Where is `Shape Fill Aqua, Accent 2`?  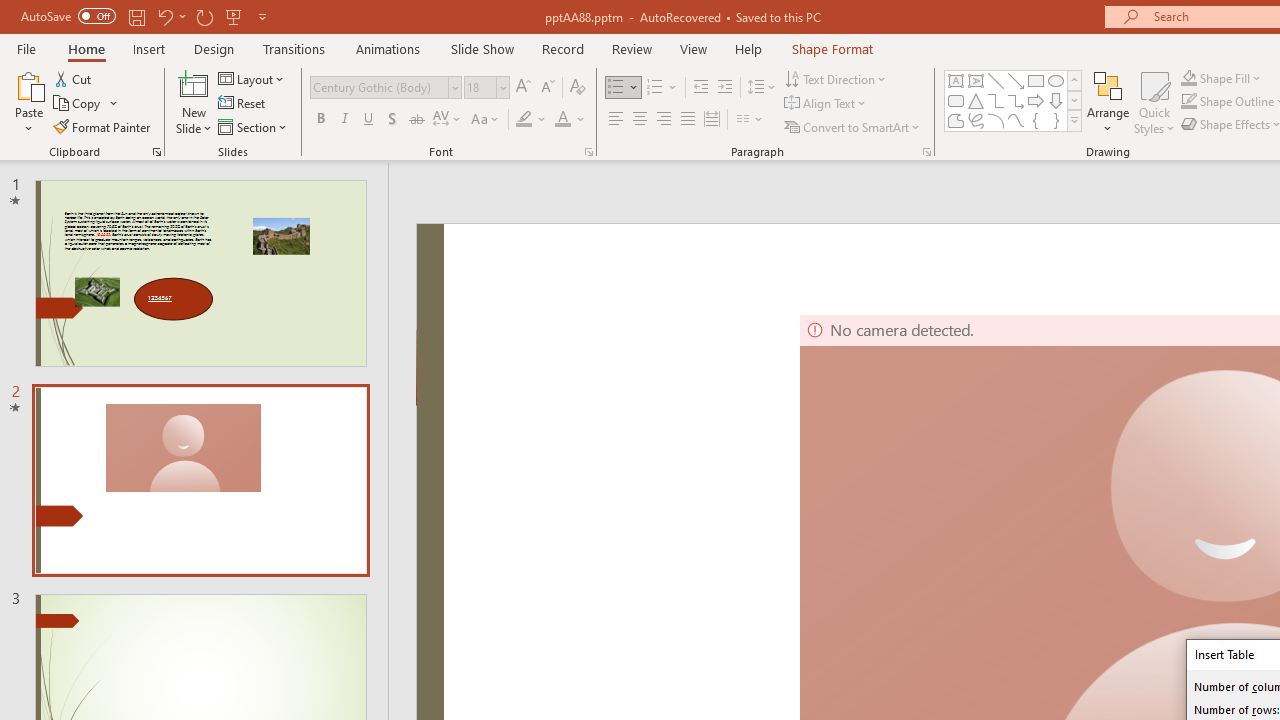
Shape Fill Aqua, Accent 2 is located at coordinates (1188, 78).